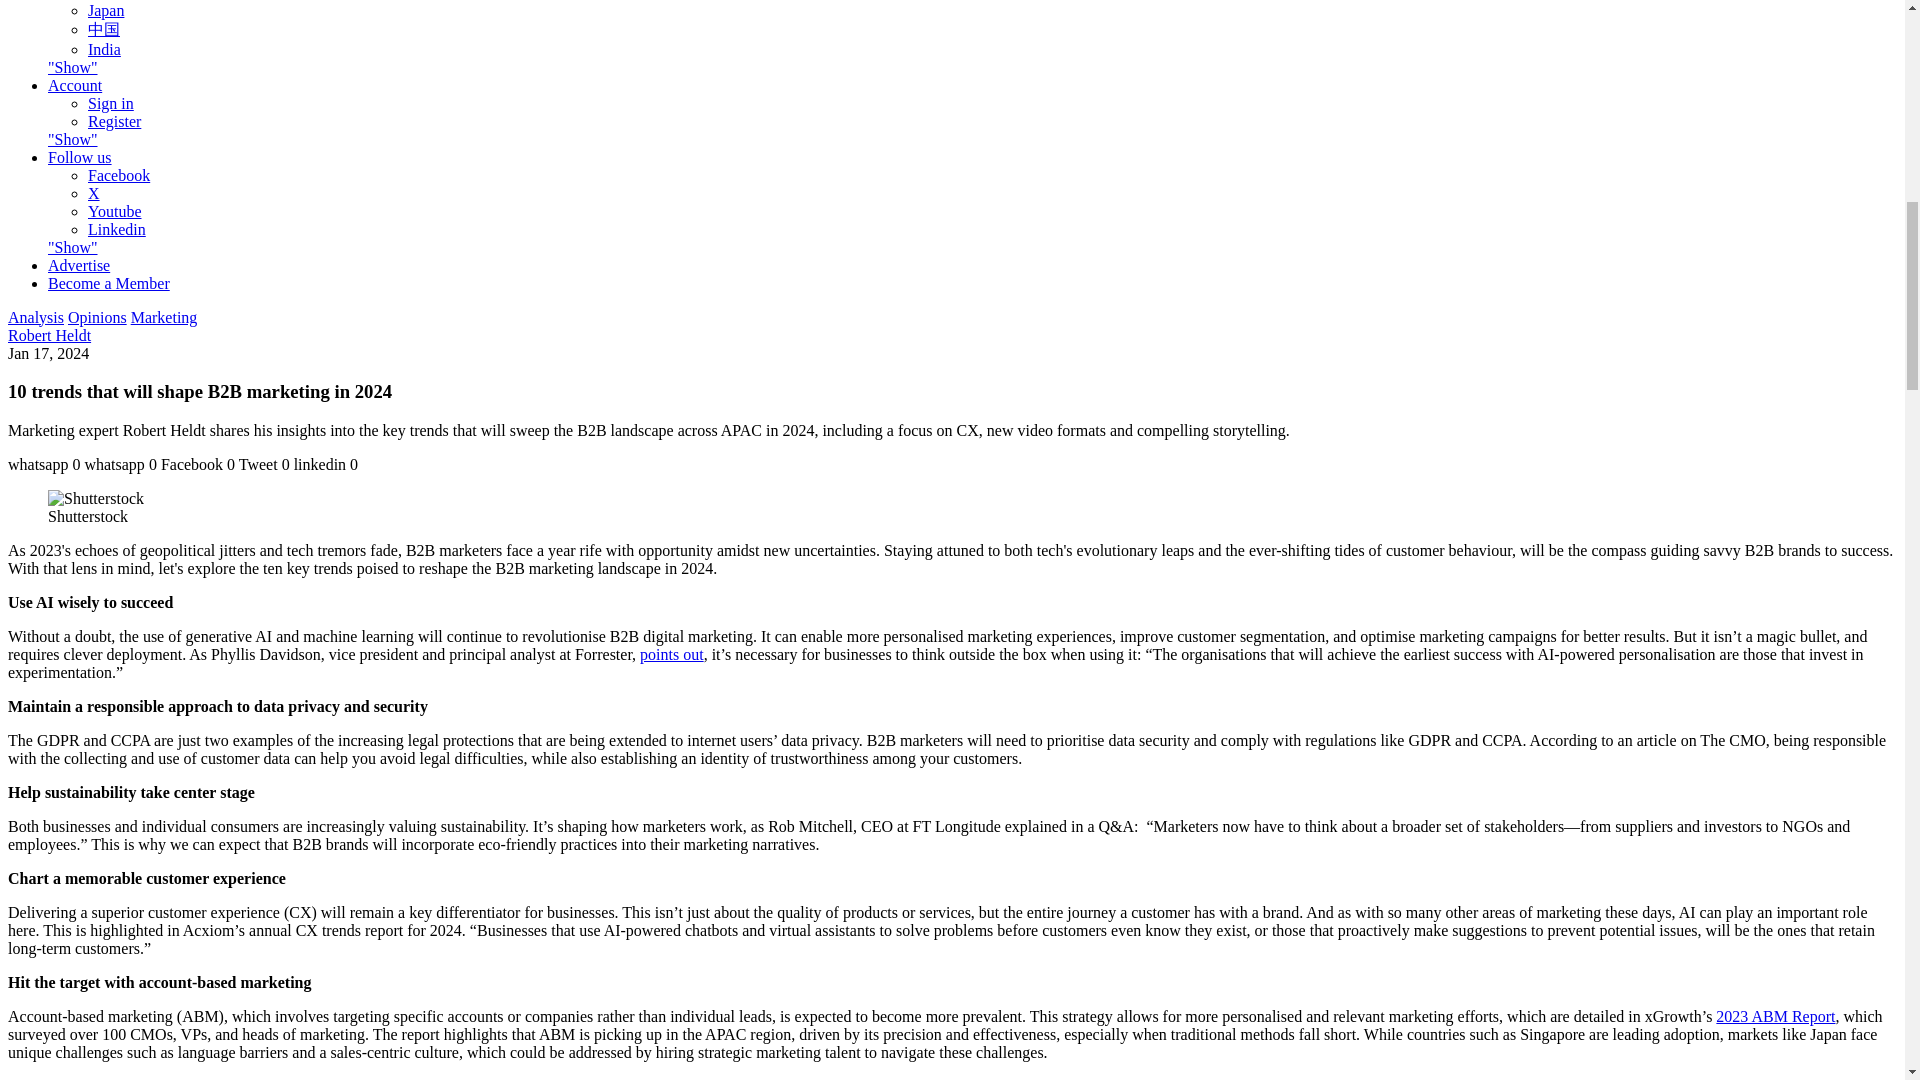 This screenshot has width=1920, height=1080. Describe the element at coordinates (72, 67) in the screenshot. I see `"Show"` at that location.